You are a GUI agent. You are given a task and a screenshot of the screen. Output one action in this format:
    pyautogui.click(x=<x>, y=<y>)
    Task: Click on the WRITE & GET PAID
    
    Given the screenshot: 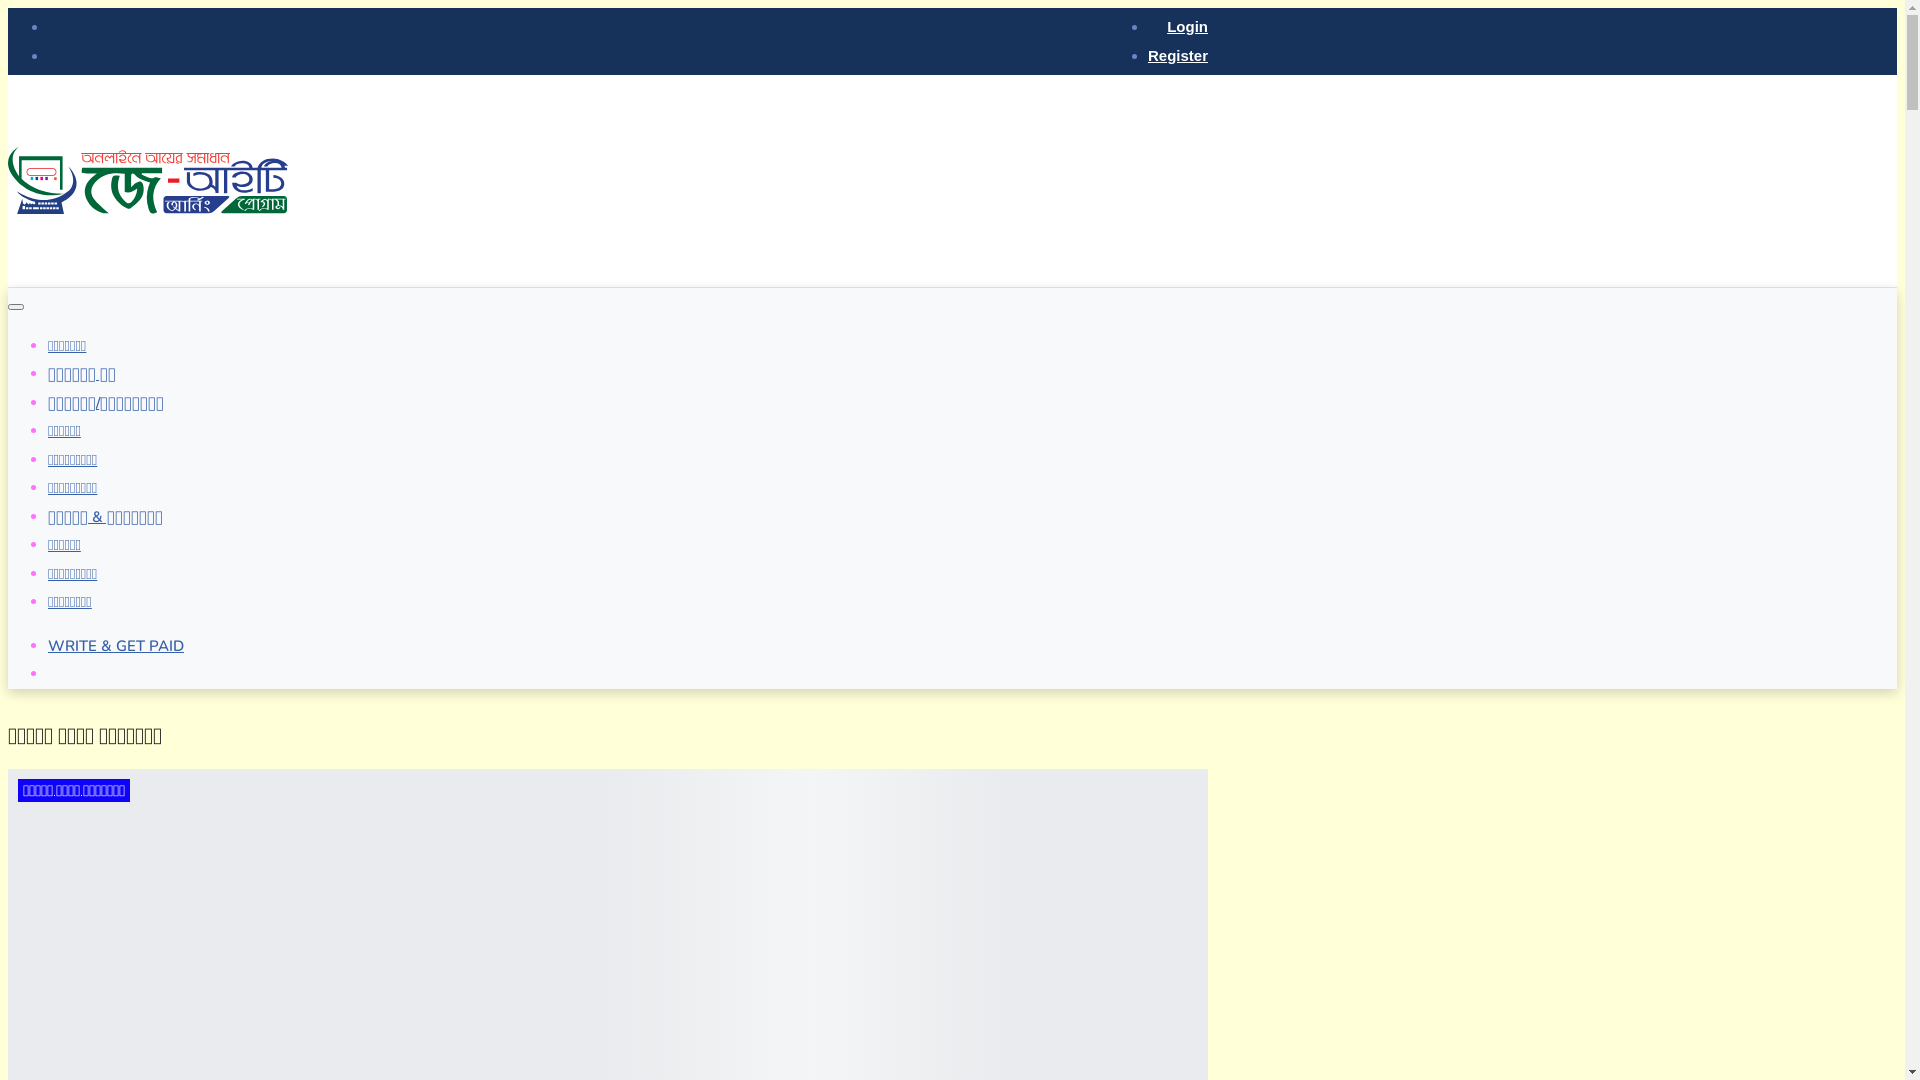 What is the action you would take?
    pyautogui.click(x=116, y=646)
    